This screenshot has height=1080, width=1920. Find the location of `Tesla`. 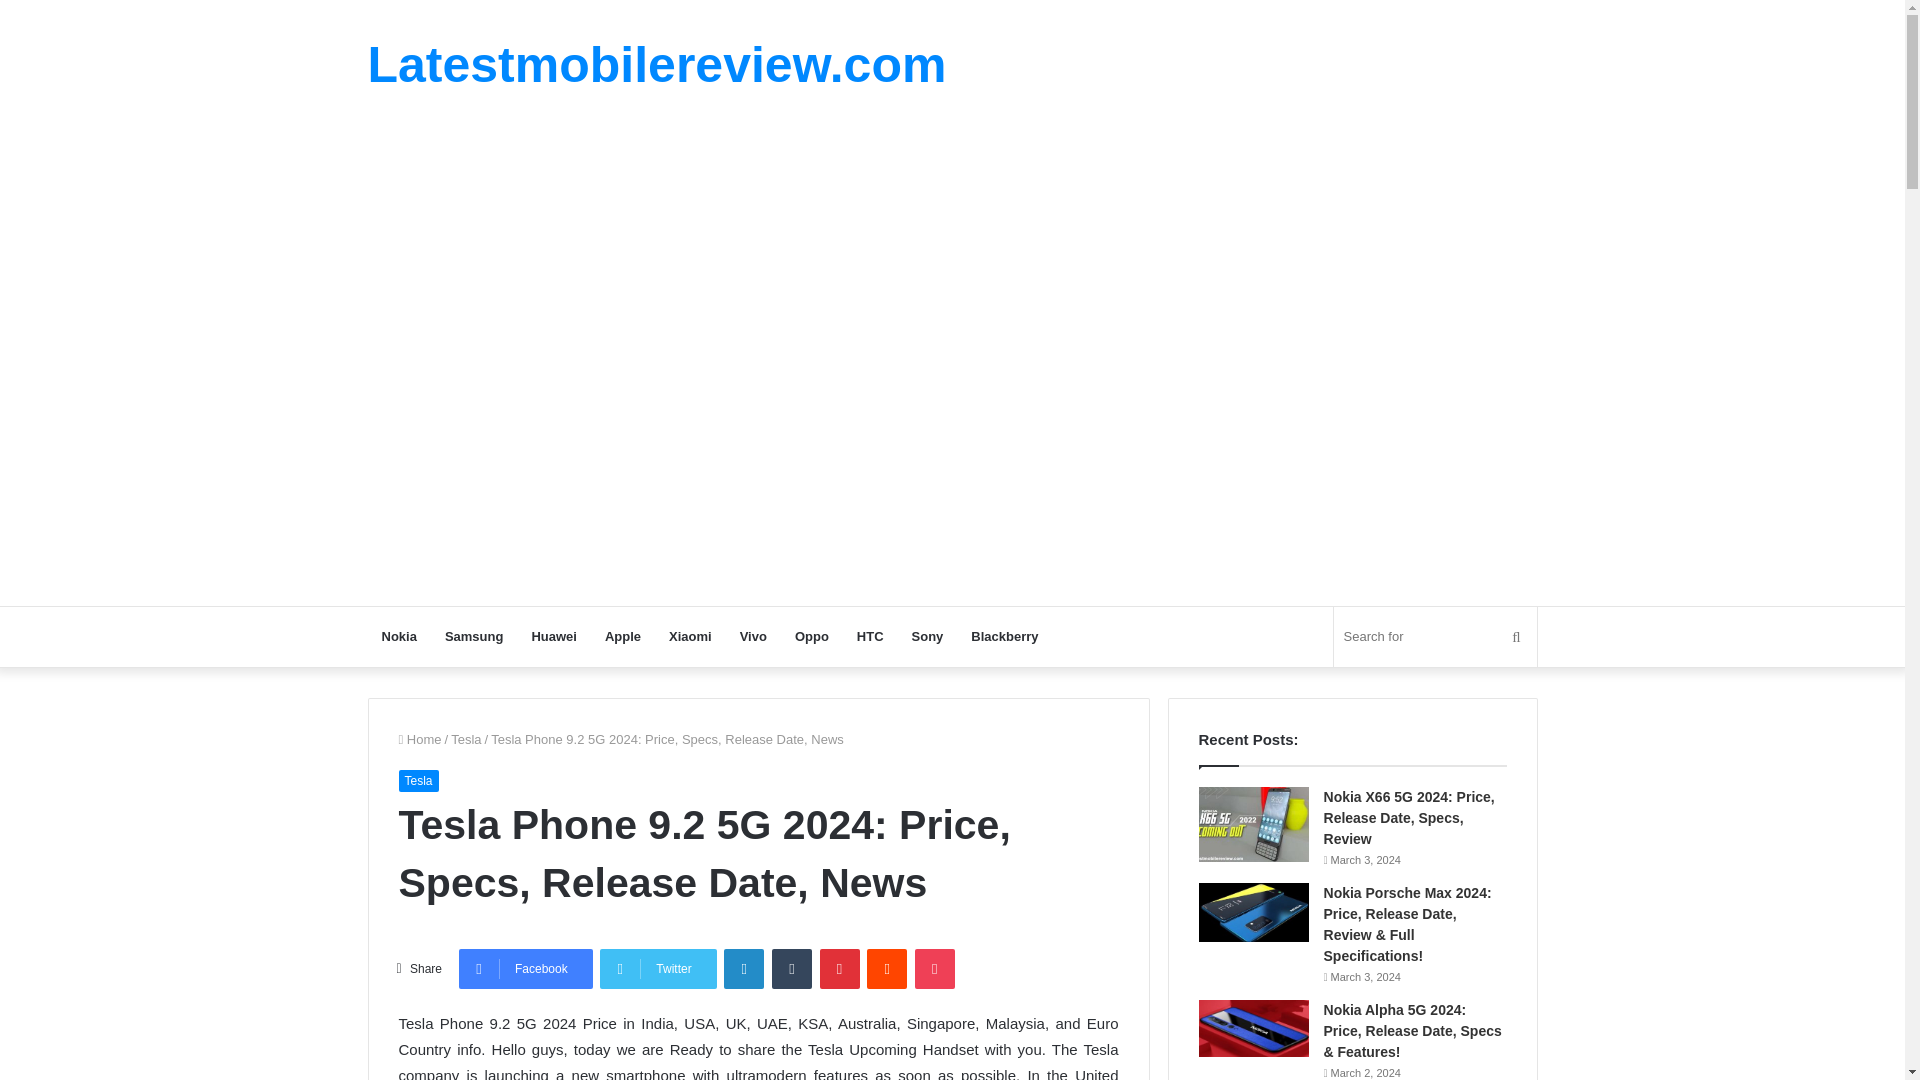

Tesla is located at coordinates (466, 740).